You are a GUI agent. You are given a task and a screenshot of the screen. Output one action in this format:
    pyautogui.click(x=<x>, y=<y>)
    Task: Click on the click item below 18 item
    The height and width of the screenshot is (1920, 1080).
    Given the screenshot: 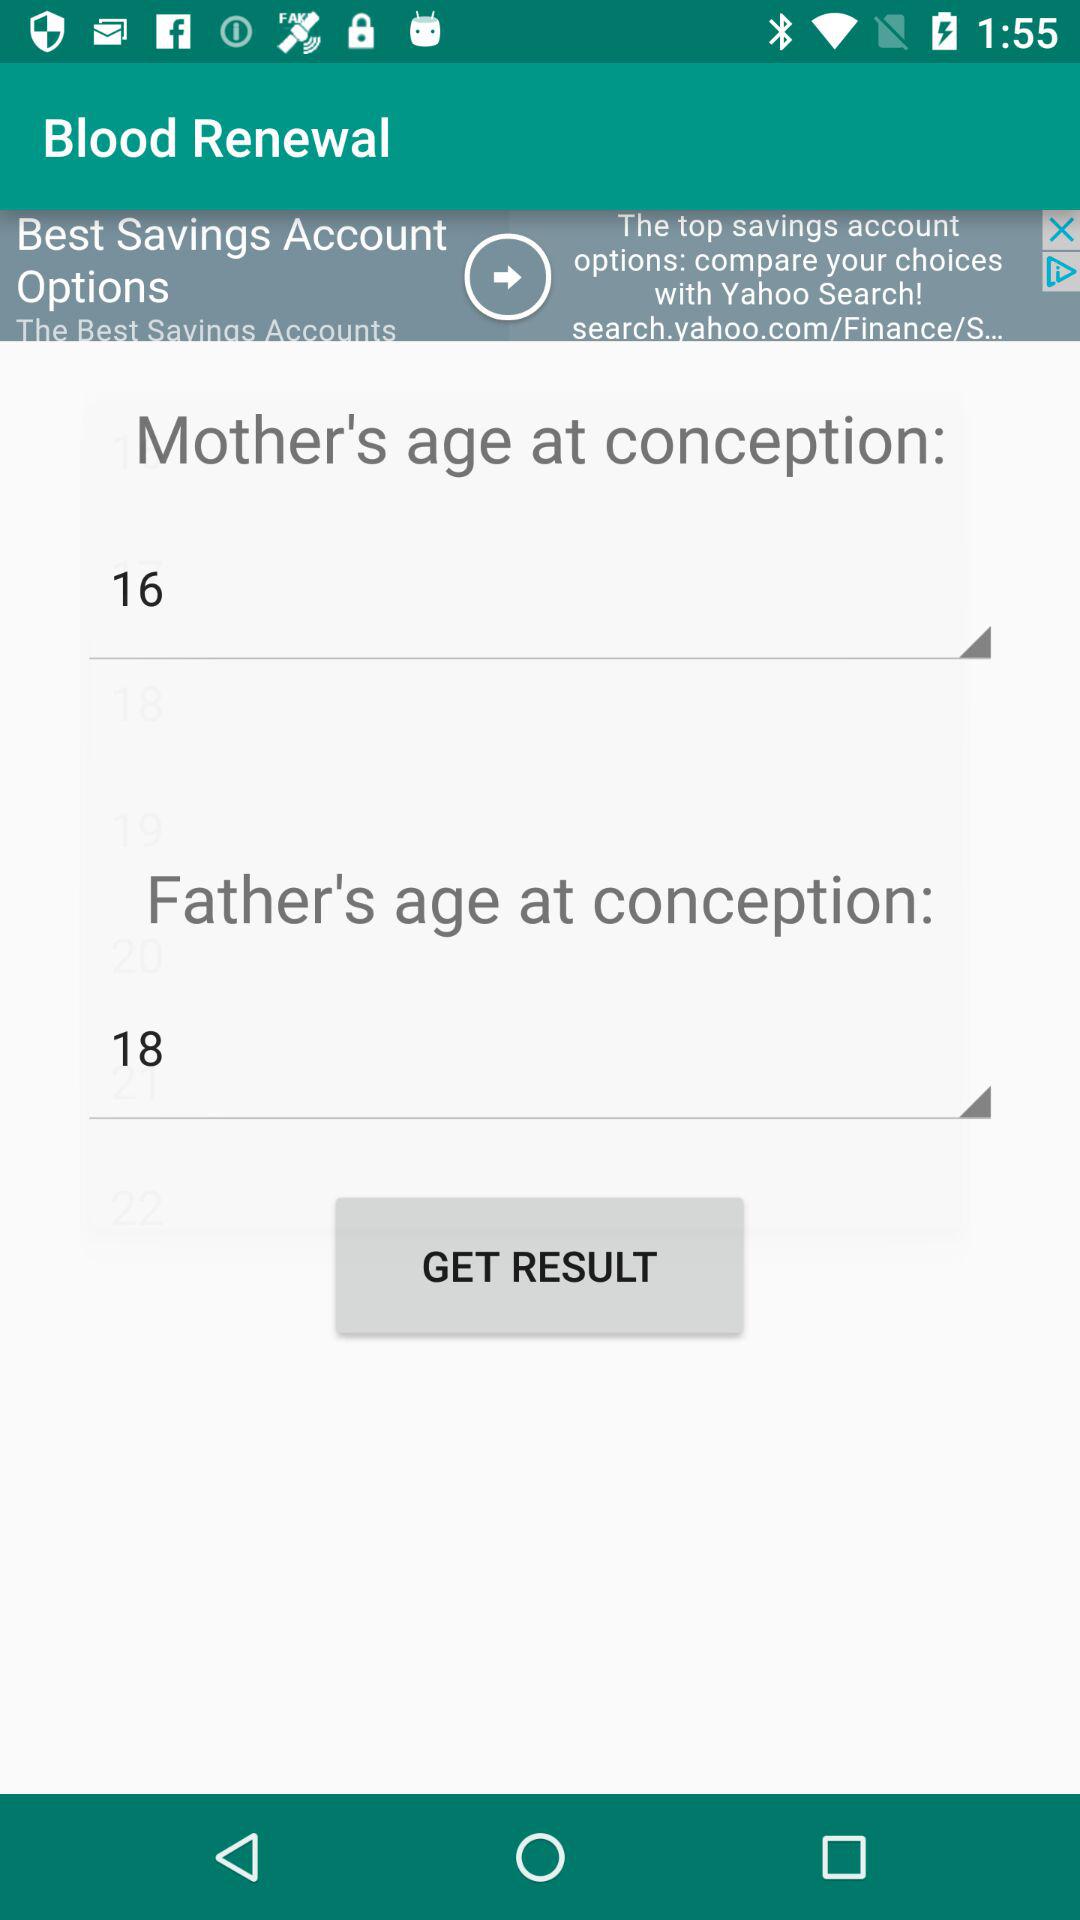 What is the action you would take?
    pyautogui.click(x=539, y=1265)
    